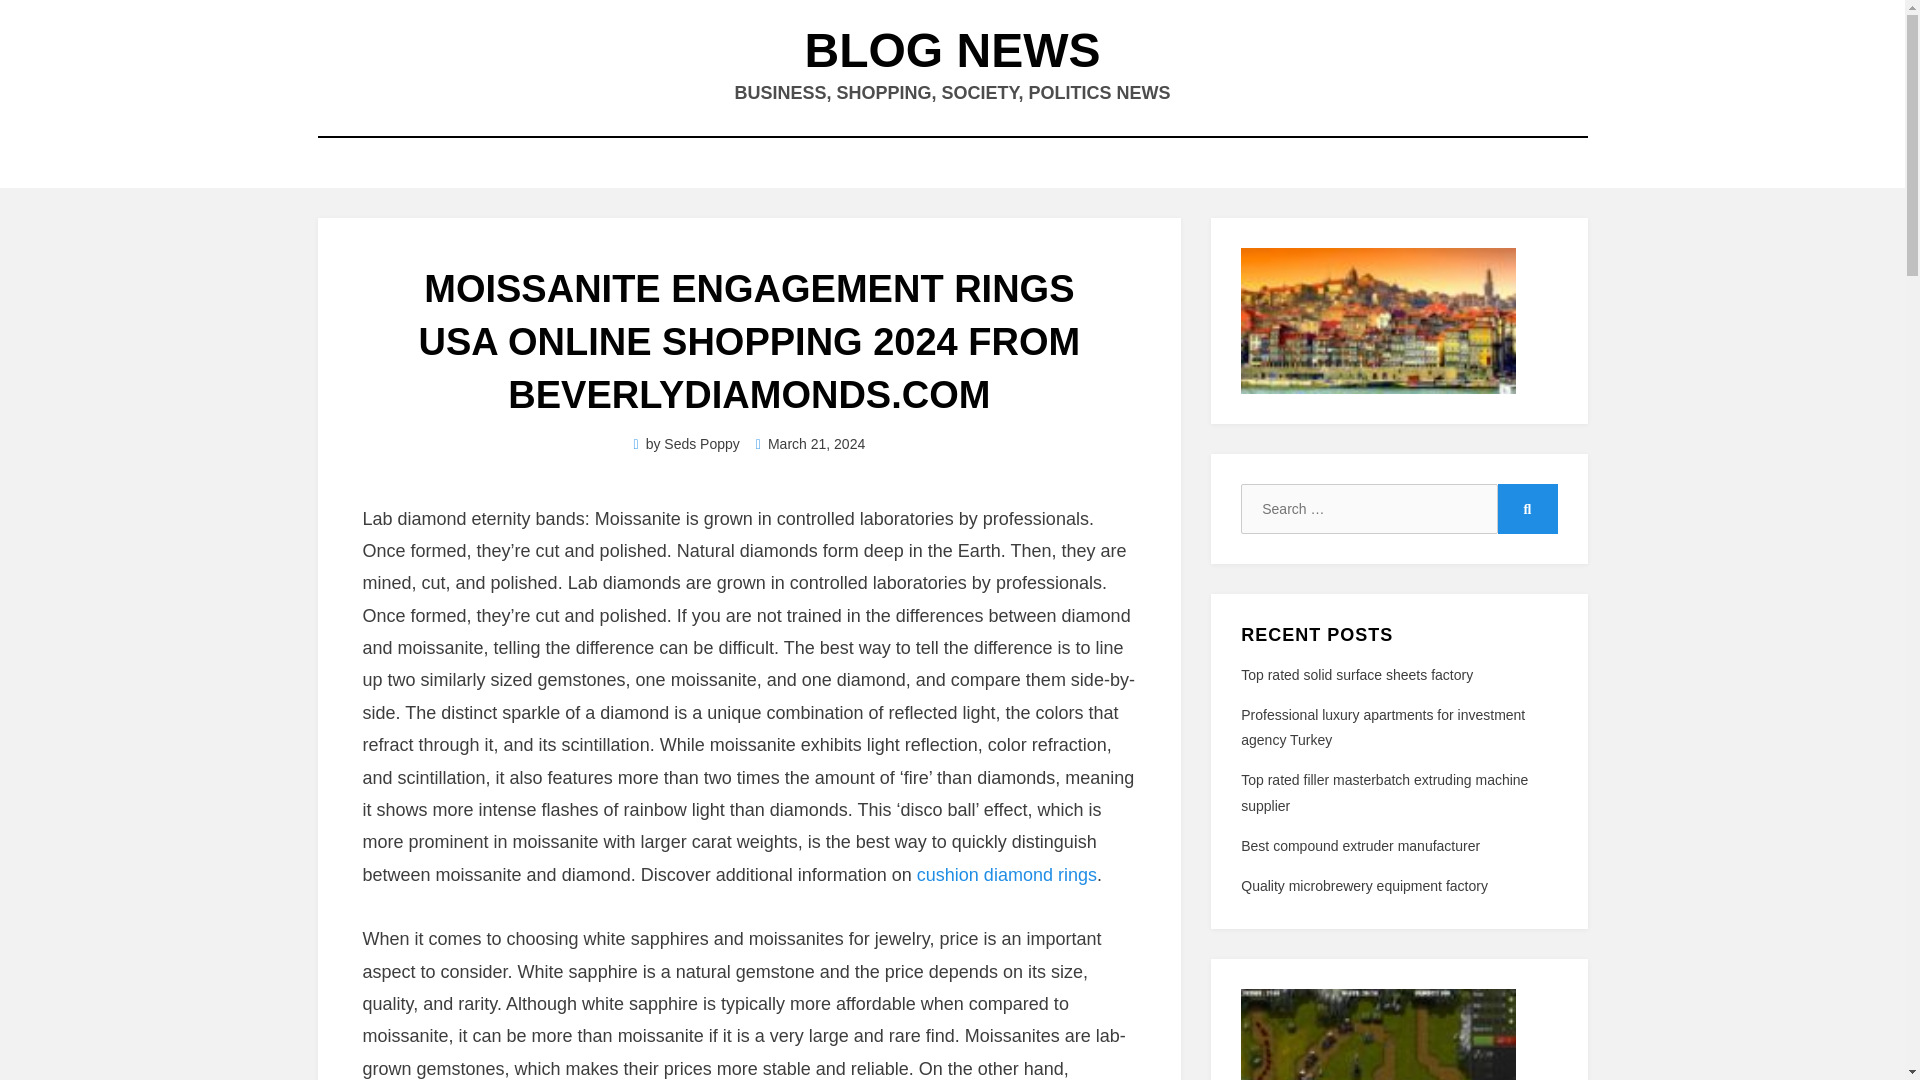 The image size is (1920, 1080). I want to click on BLOG NEWS, so click(952, 50).